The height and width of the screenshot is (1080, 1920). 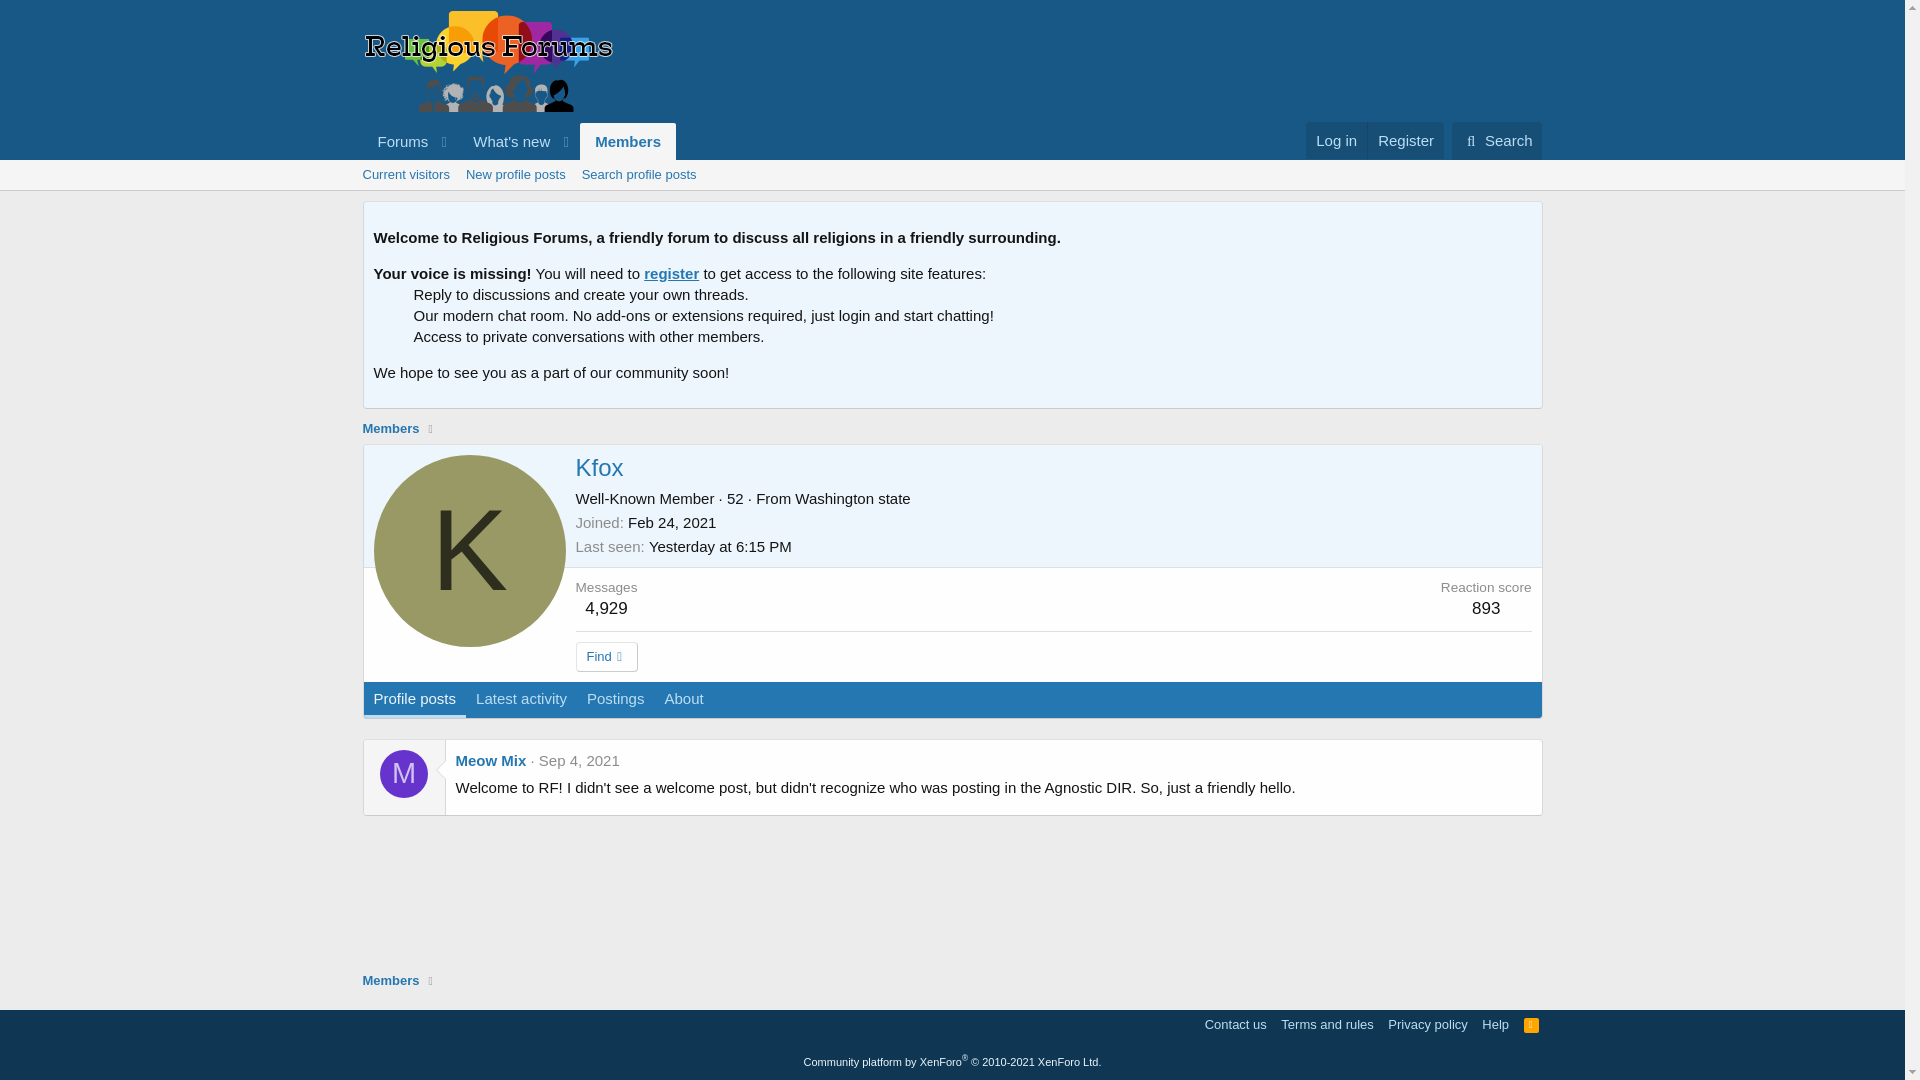 I want to click on What's new, so click(x=505, y=141).